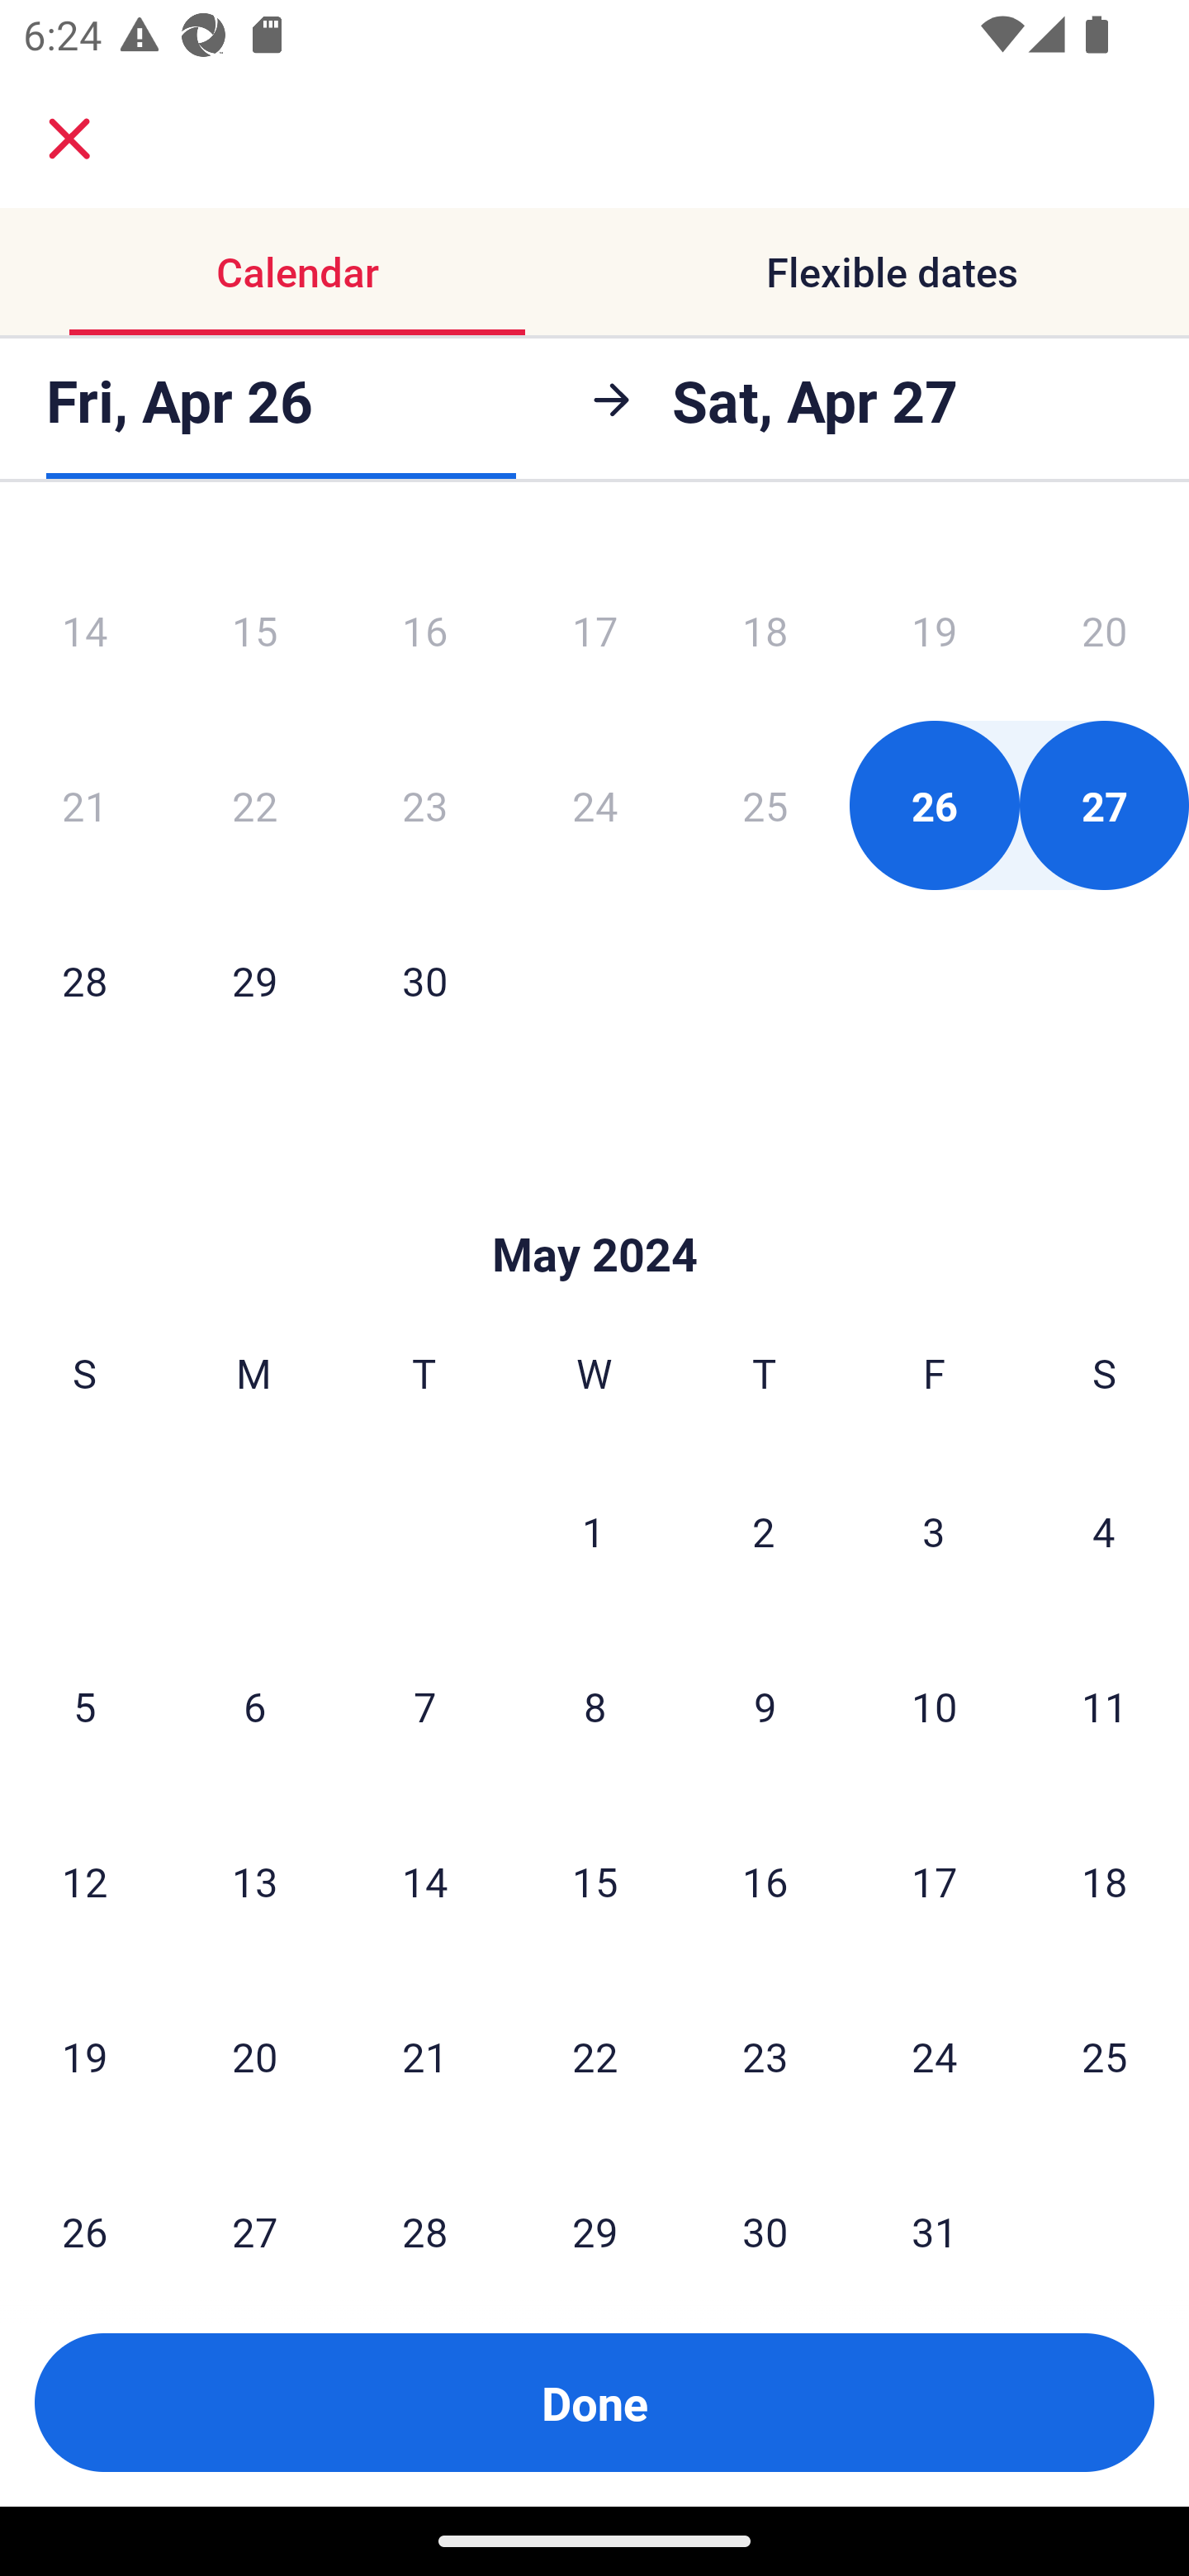  Describe the element at coordinates (254, 1705) in the screenshot. I see `6 Monday, May 6, 2024` at that location.